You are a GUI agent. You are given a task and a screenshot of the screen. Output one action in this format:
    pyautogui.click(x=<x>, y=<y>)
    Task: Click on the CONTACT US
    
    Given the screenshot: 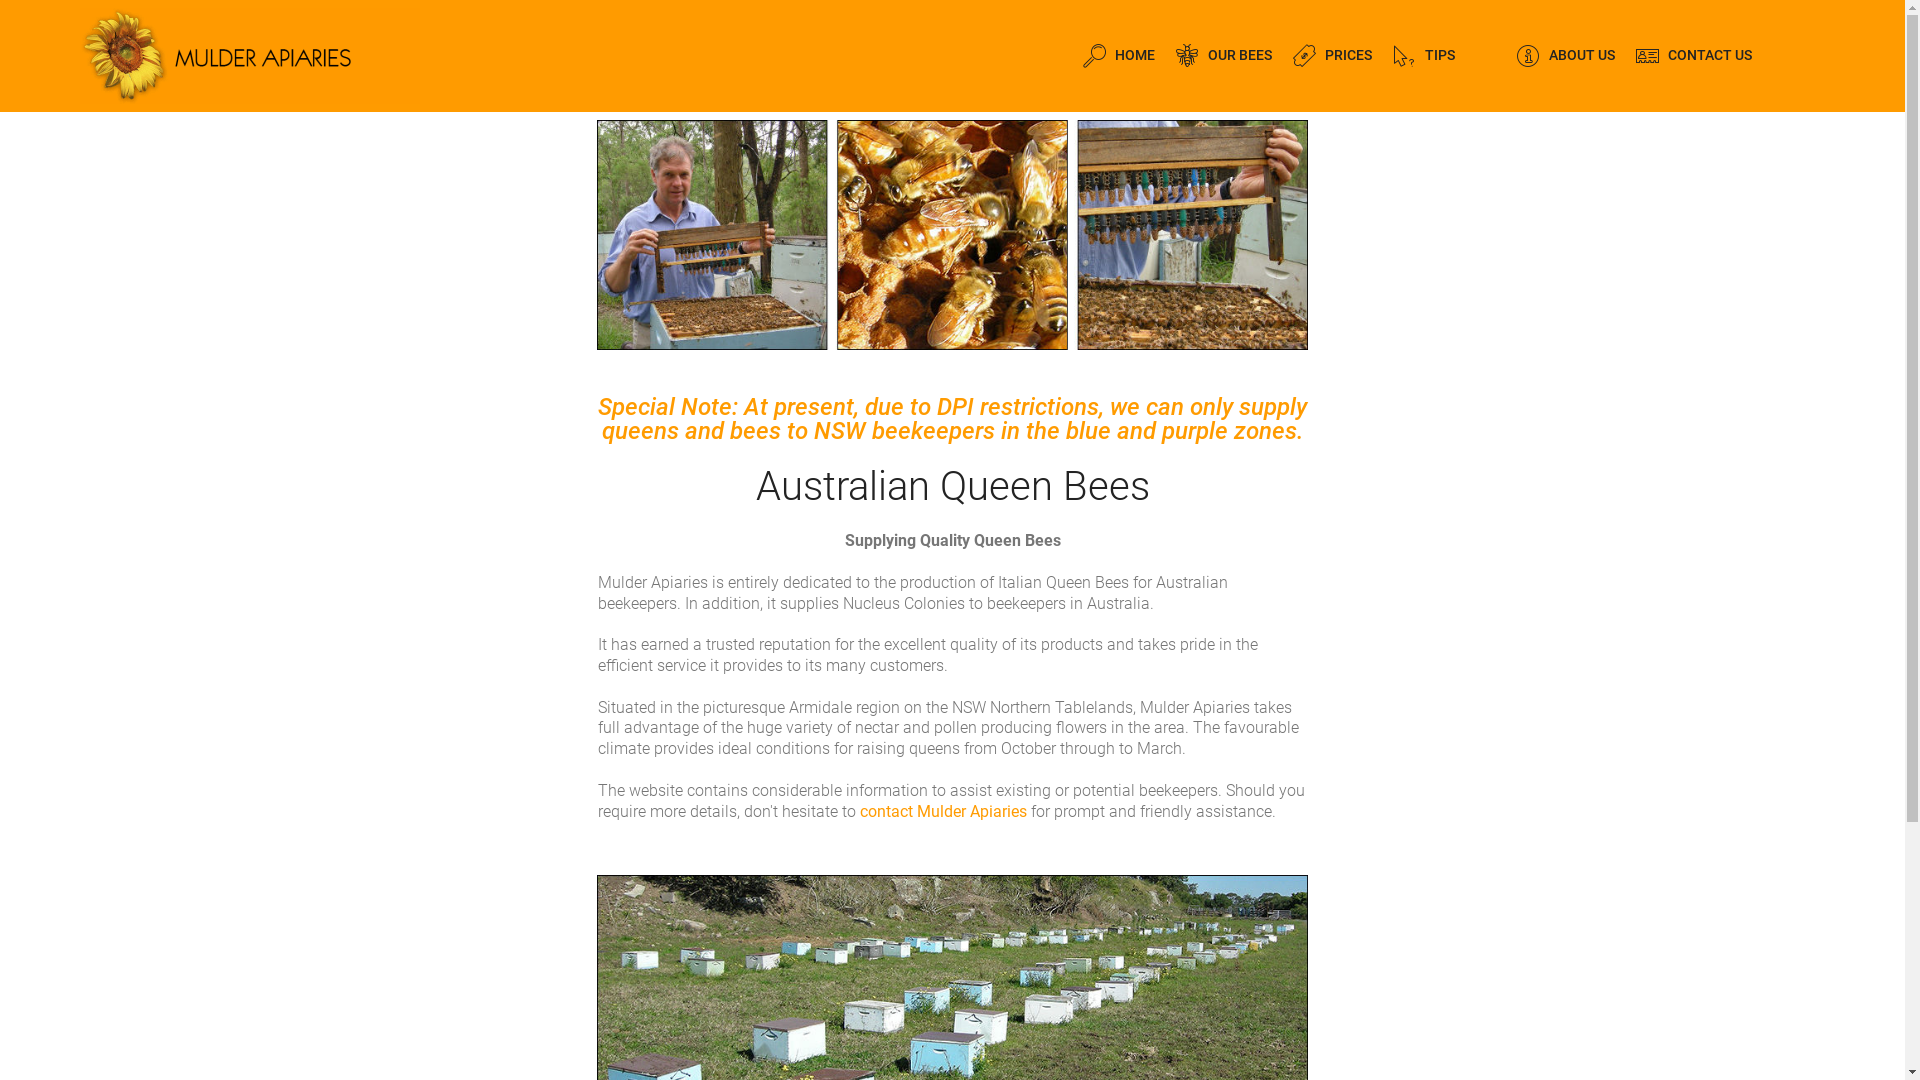 What is the action you would take?
    pyautogui.click(x=1694, y=56)
    